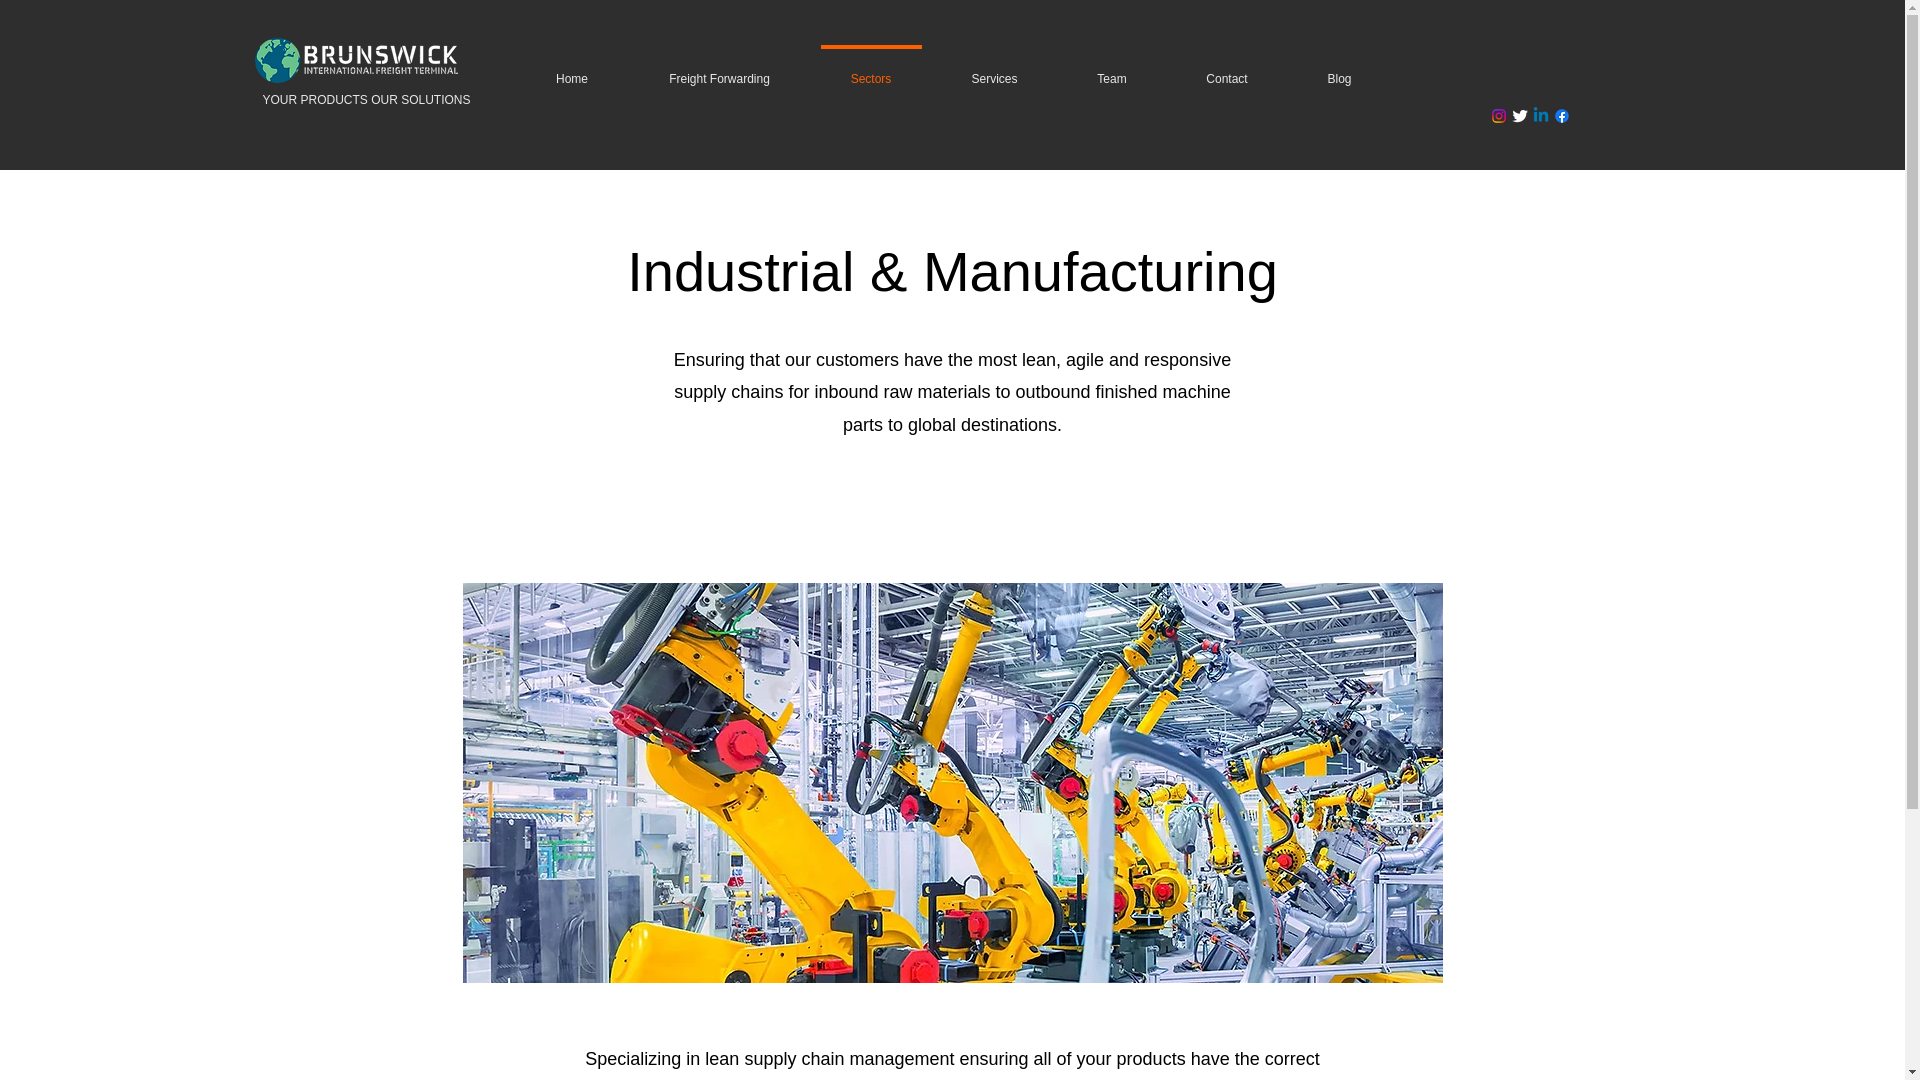 The height and width of the screenshot is (1080, 1920). Describe the element at coordinates (718, 70) in the screenshot. I see `Freight Forwarding` at that location.